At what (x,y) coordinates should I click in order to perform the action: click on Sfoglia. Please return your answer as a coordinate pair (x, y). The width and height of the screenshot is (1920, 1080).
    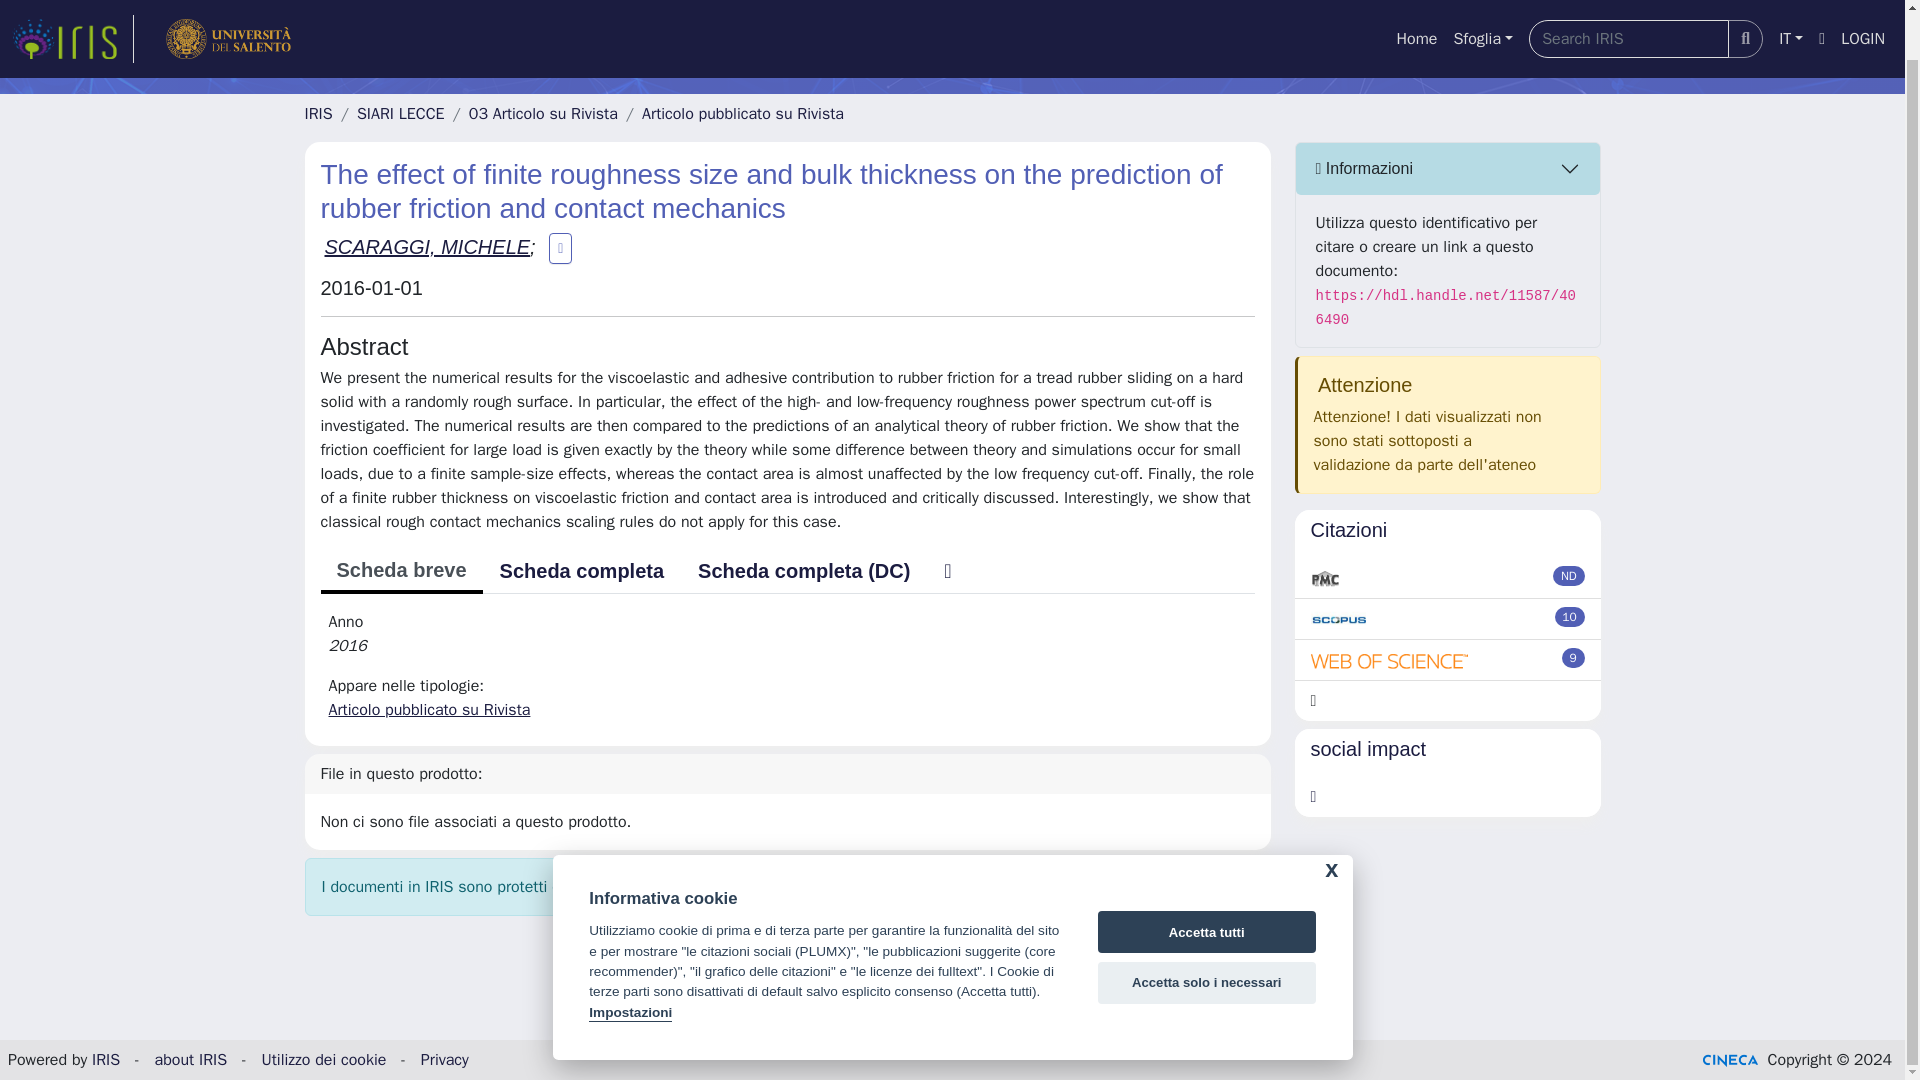
    Looking at the image, I should click on (1482, 5).